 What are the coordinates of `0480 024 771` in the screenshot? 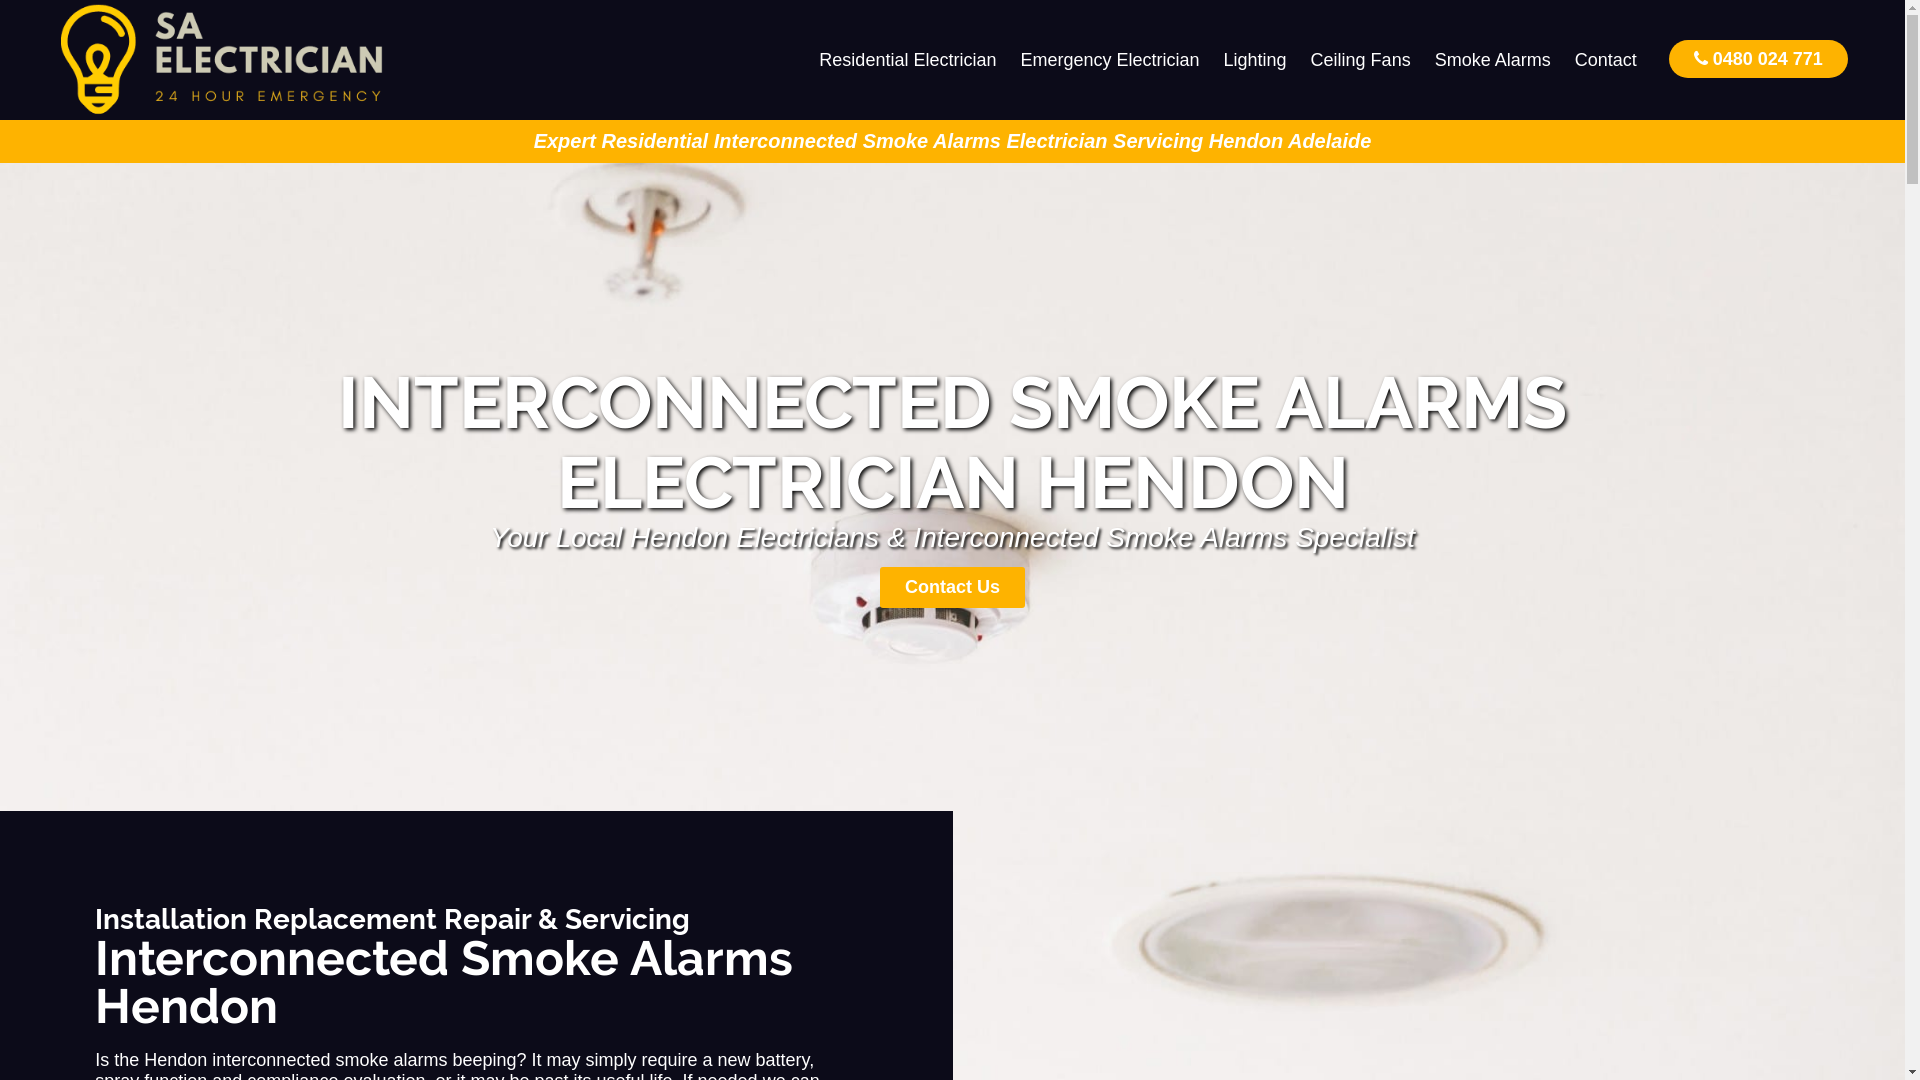 It's located at (1758, 58).